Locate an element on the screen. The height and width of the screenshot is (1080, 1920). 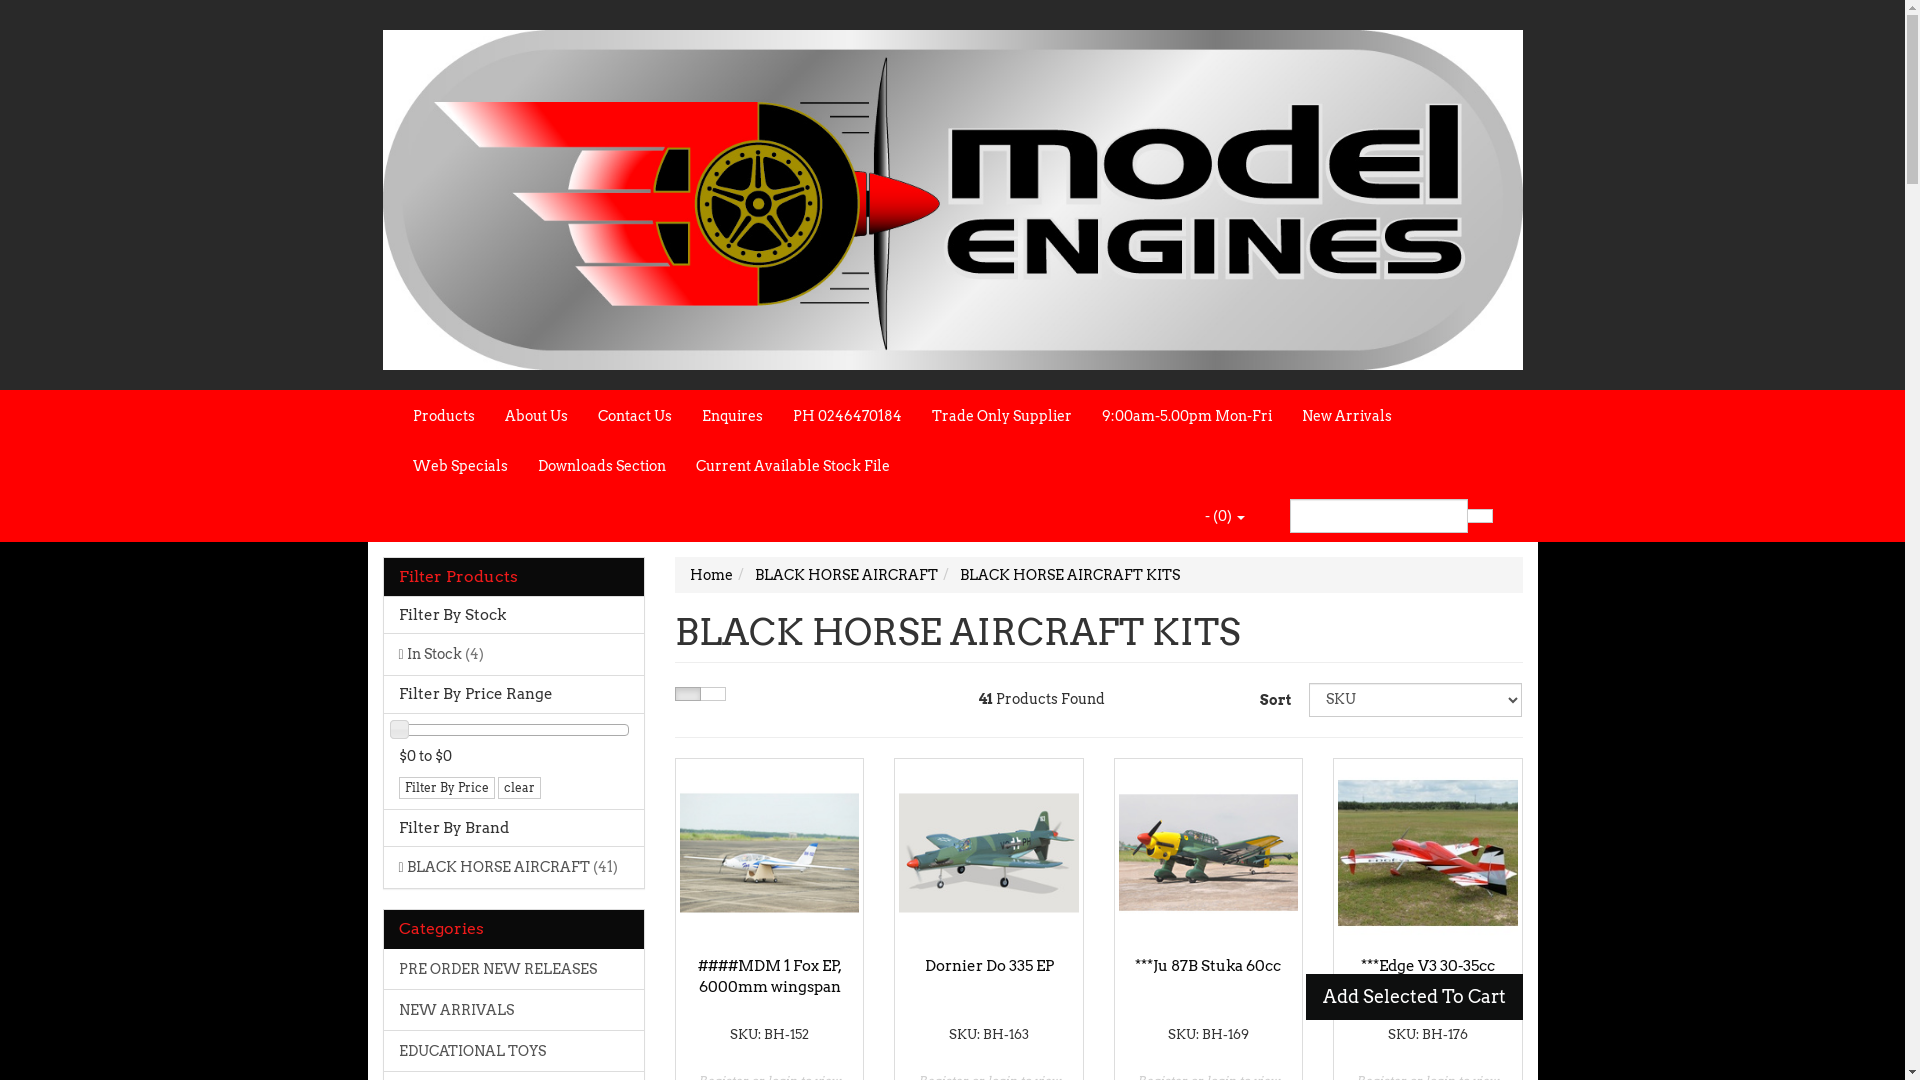
####MDM 1 Fox EP, 6000mm wingspan is located at coordinates (770, 976).